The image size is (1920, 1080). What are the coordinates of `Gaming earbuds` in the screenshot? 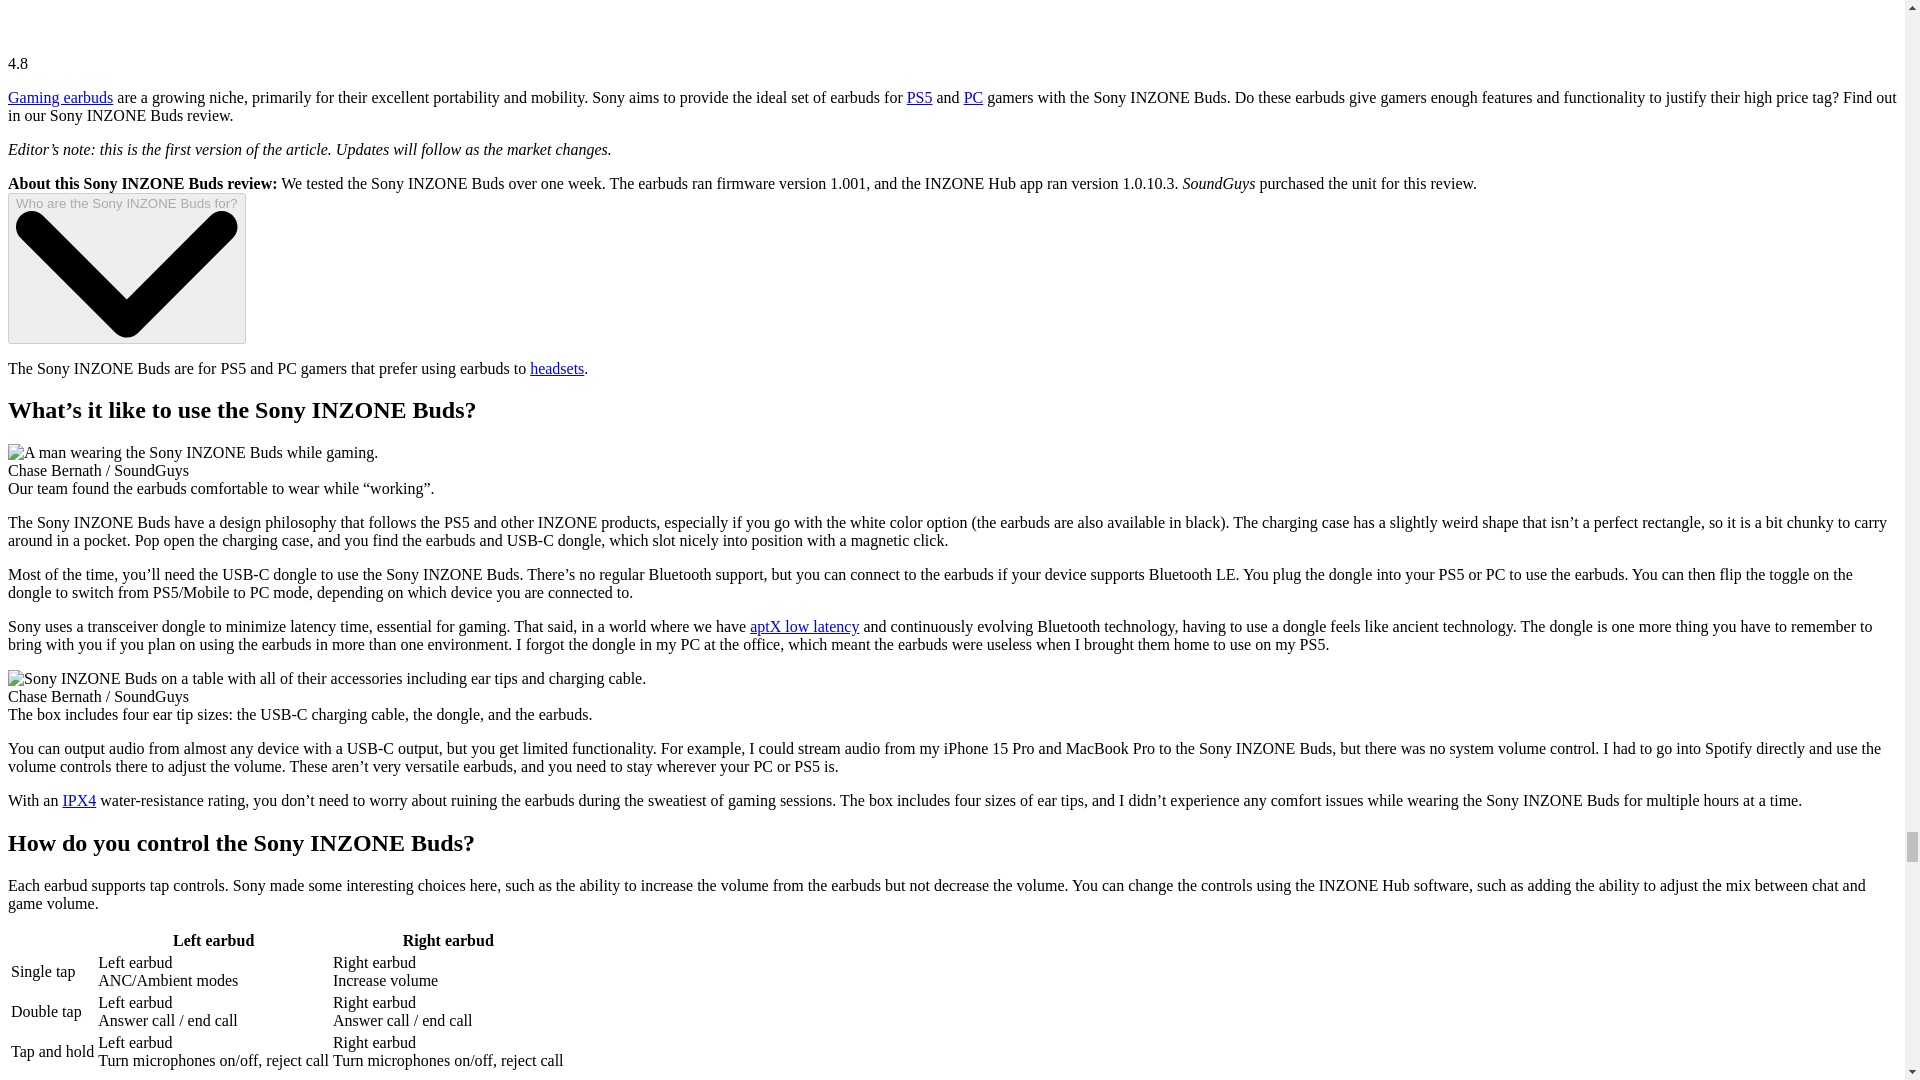 It's located at (60, 96).